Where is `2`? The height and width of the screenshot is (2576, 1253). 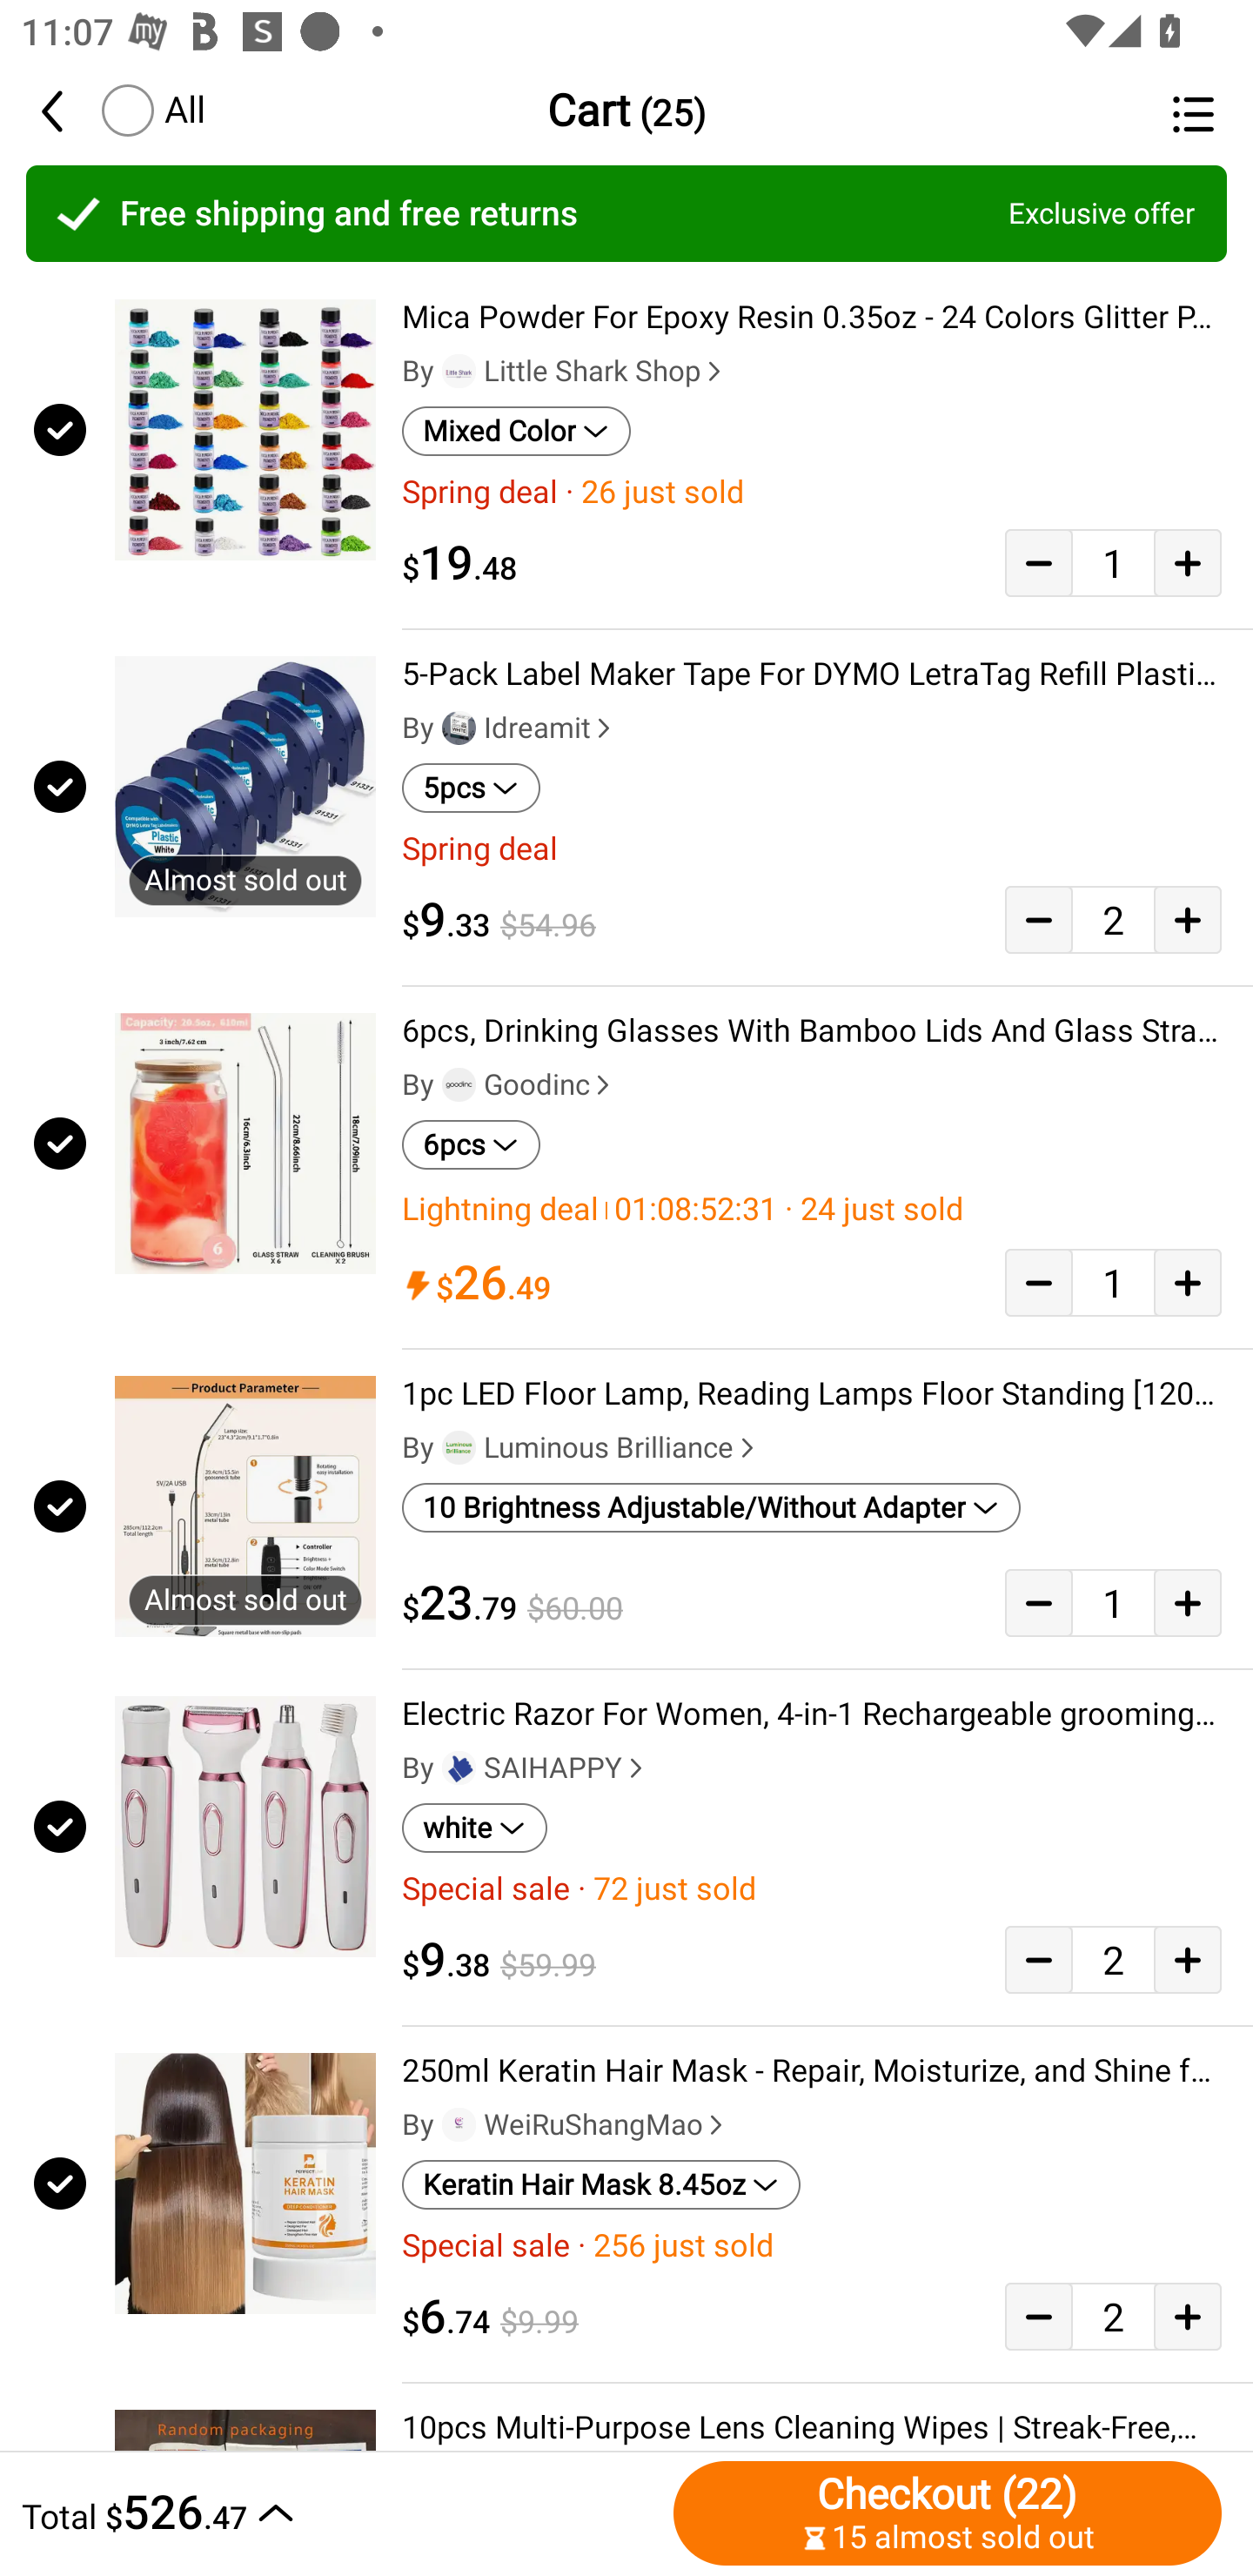 2 is located at coordinates (1113, 919).